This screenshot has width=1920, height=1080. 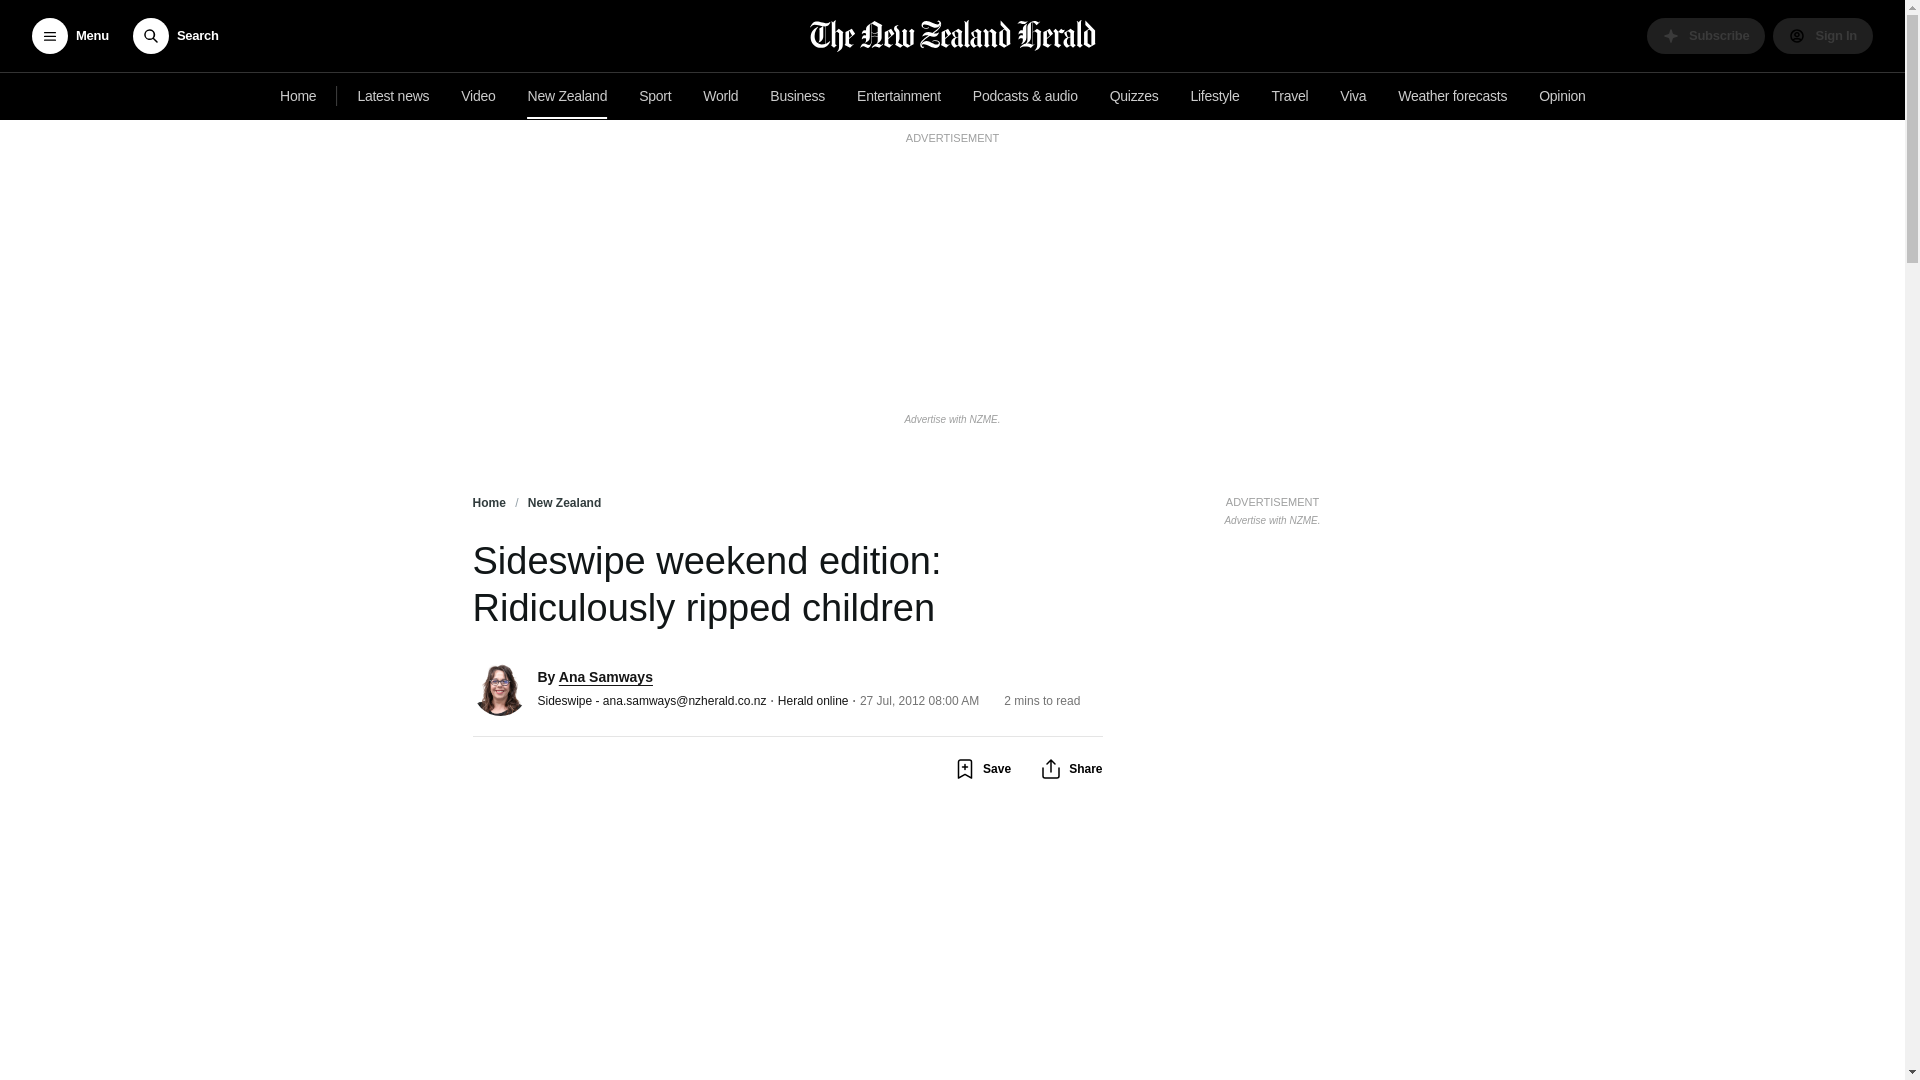 What do you see at coordinates (1272, 508) in the screenshot?
I see `Lifestyle` at bounding box center [1272, 508].